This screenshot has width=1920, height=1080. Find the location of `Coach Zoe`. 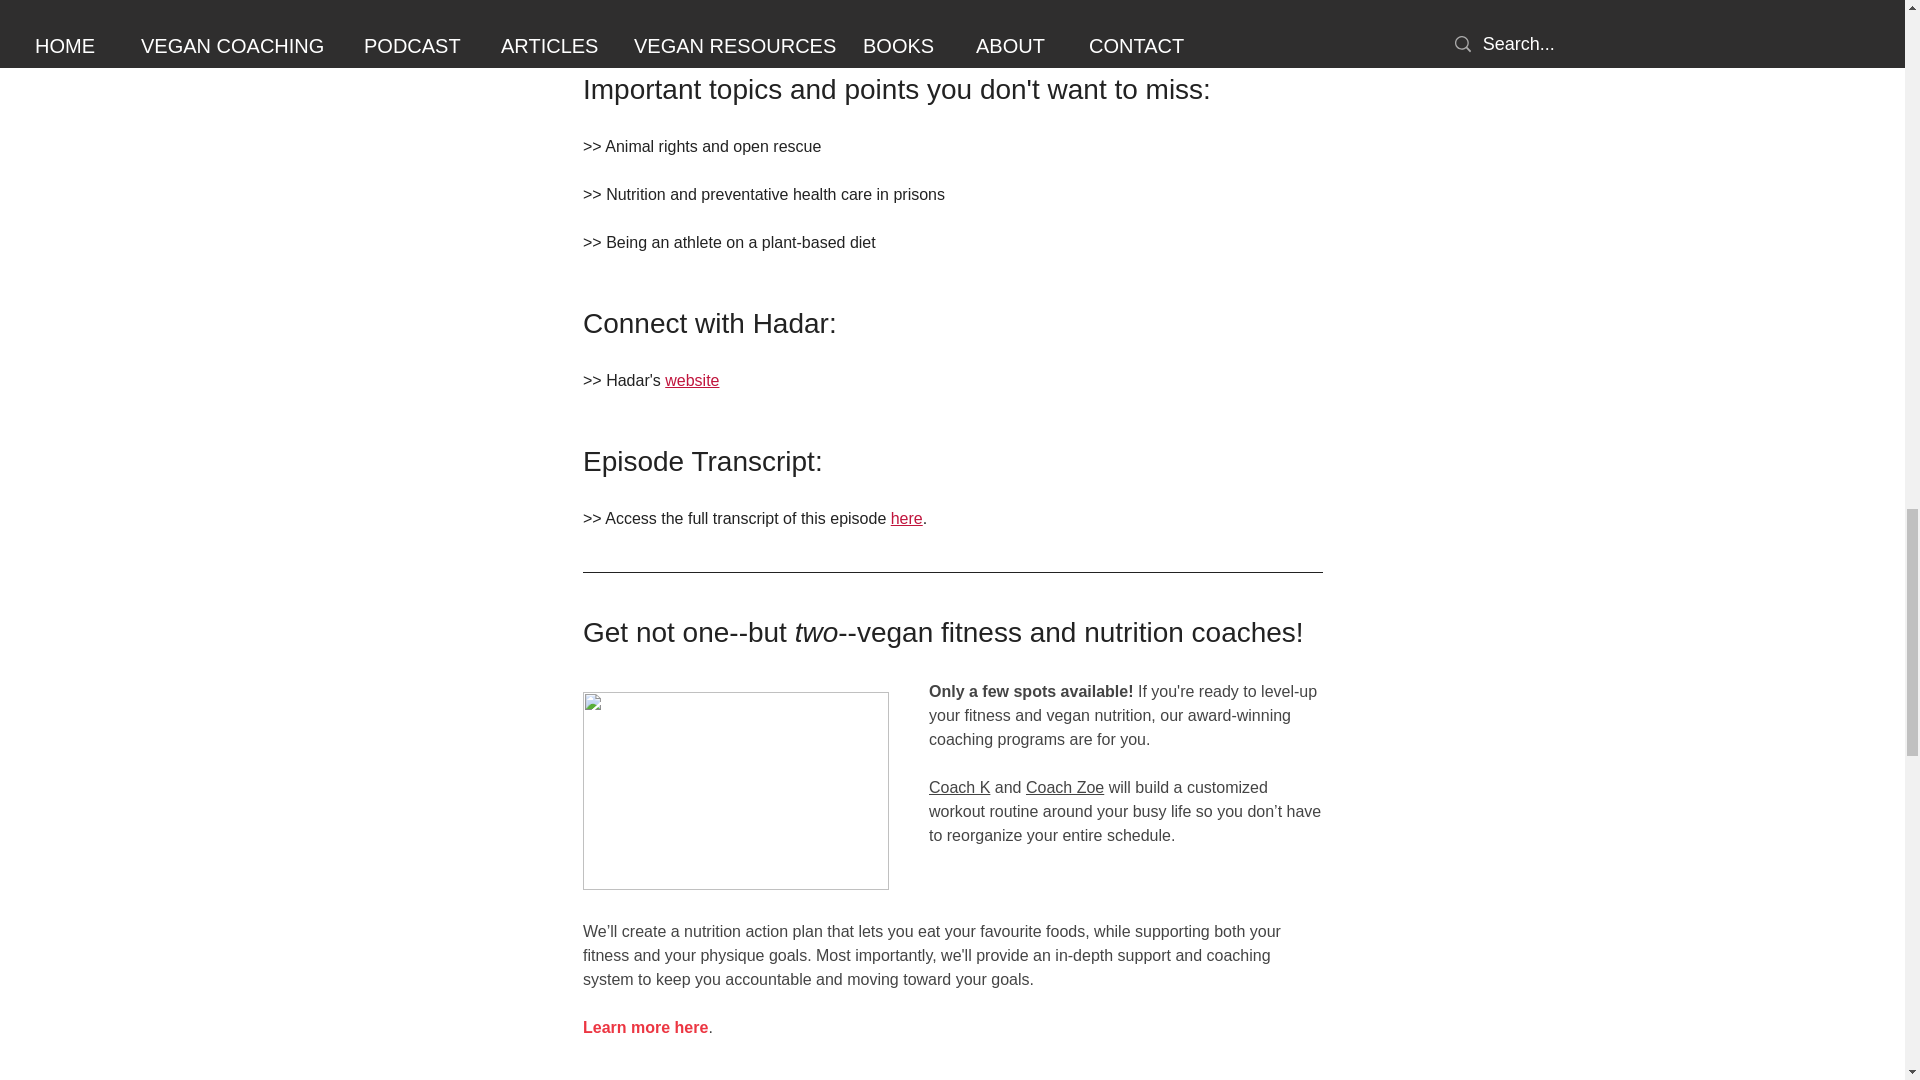

Coach Zoe is located at coordinates (1064, 786).